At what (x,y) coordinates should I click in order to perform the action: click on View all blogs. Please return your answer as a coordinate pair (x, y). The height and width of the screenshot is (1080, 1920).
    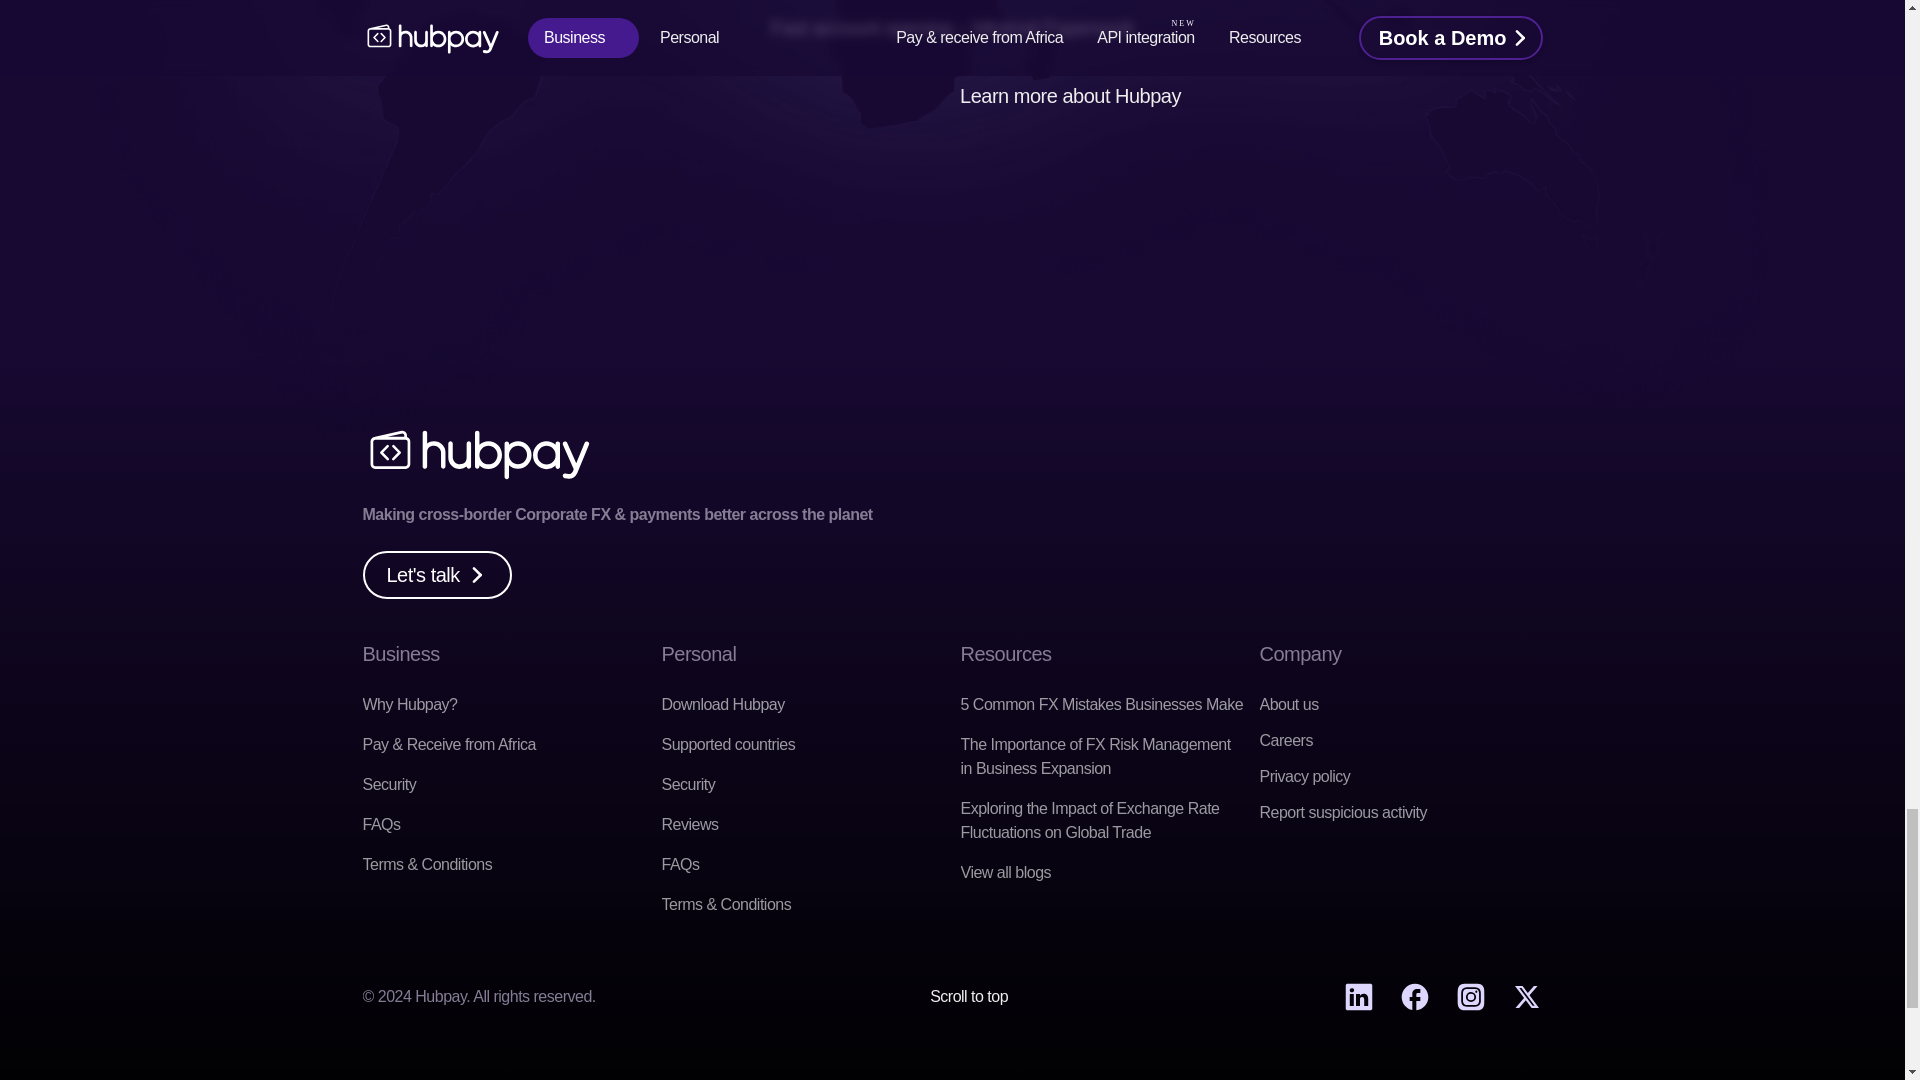
    Looking at the image, I should click on (1005, 872).